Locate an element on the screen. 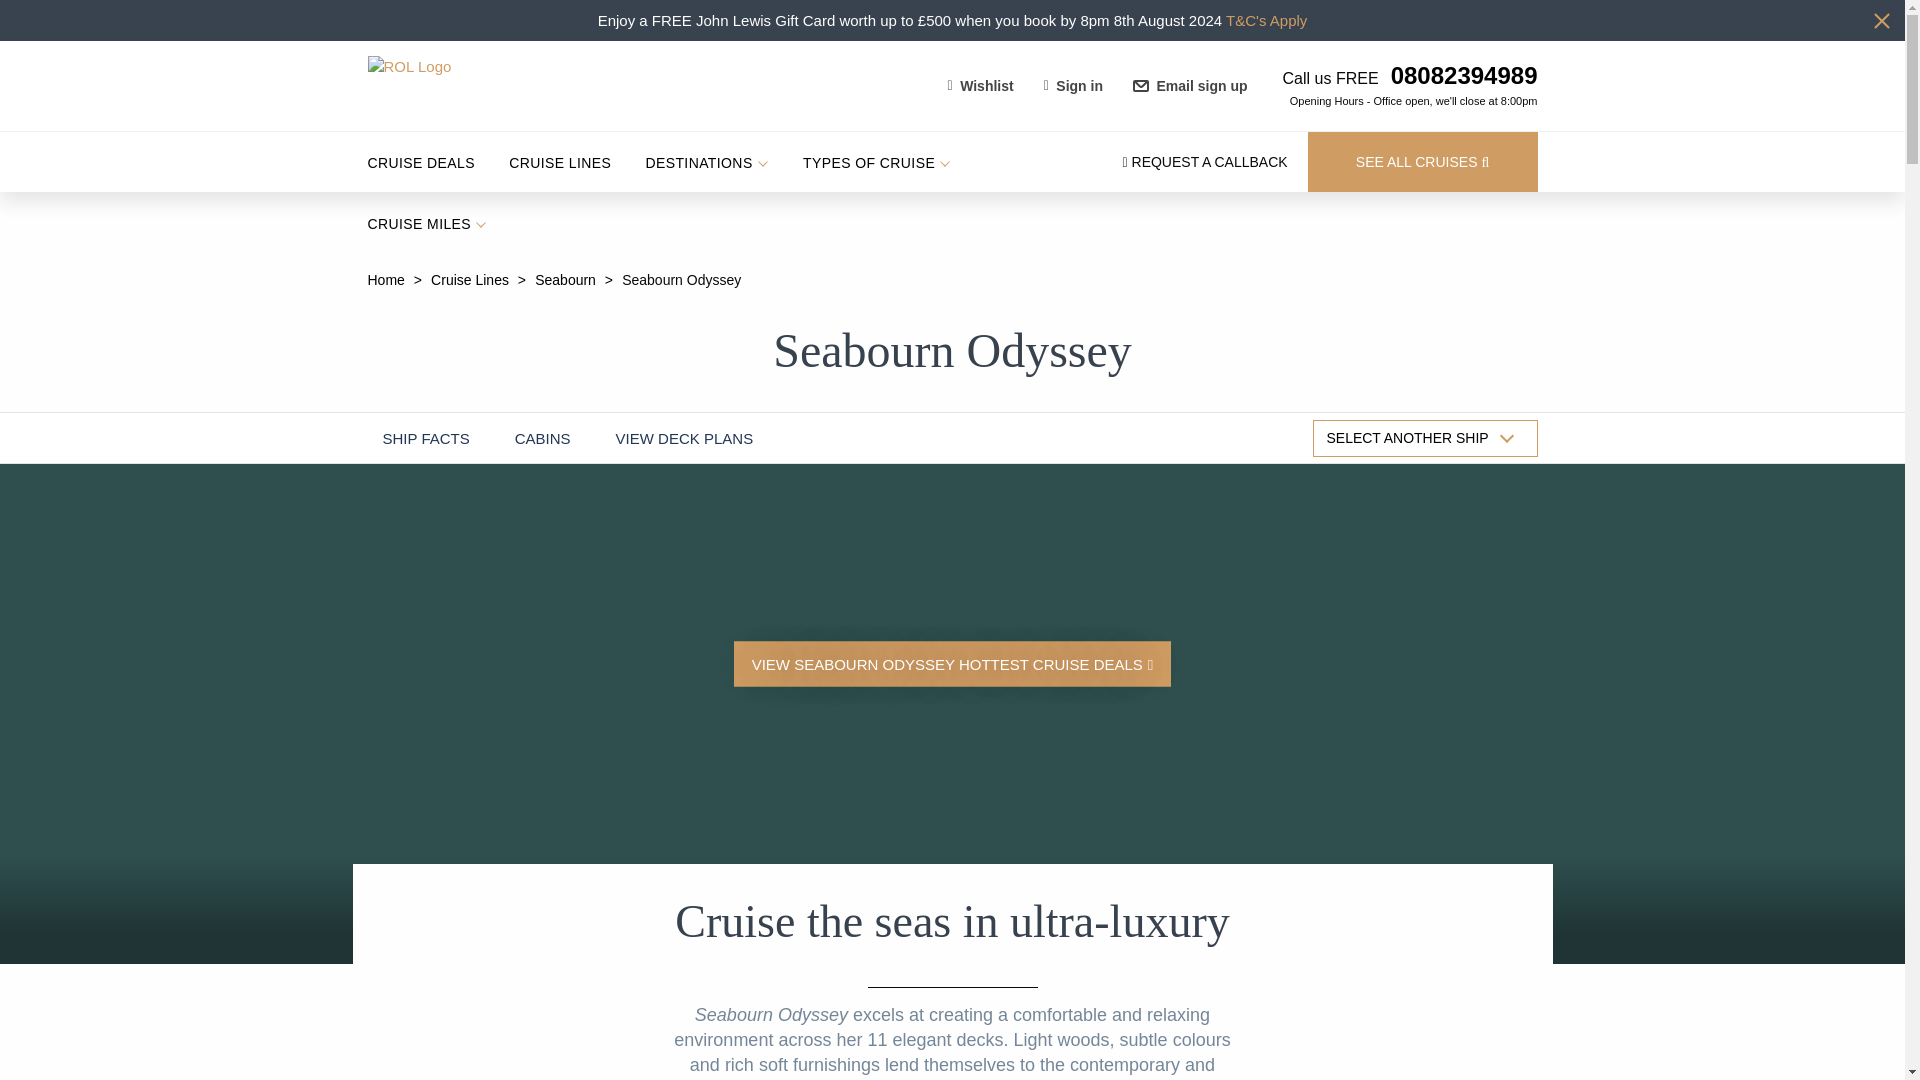 This screenshot has height=1080, width=1920. CRUISE DEALS is located at coordinates (420, 162).